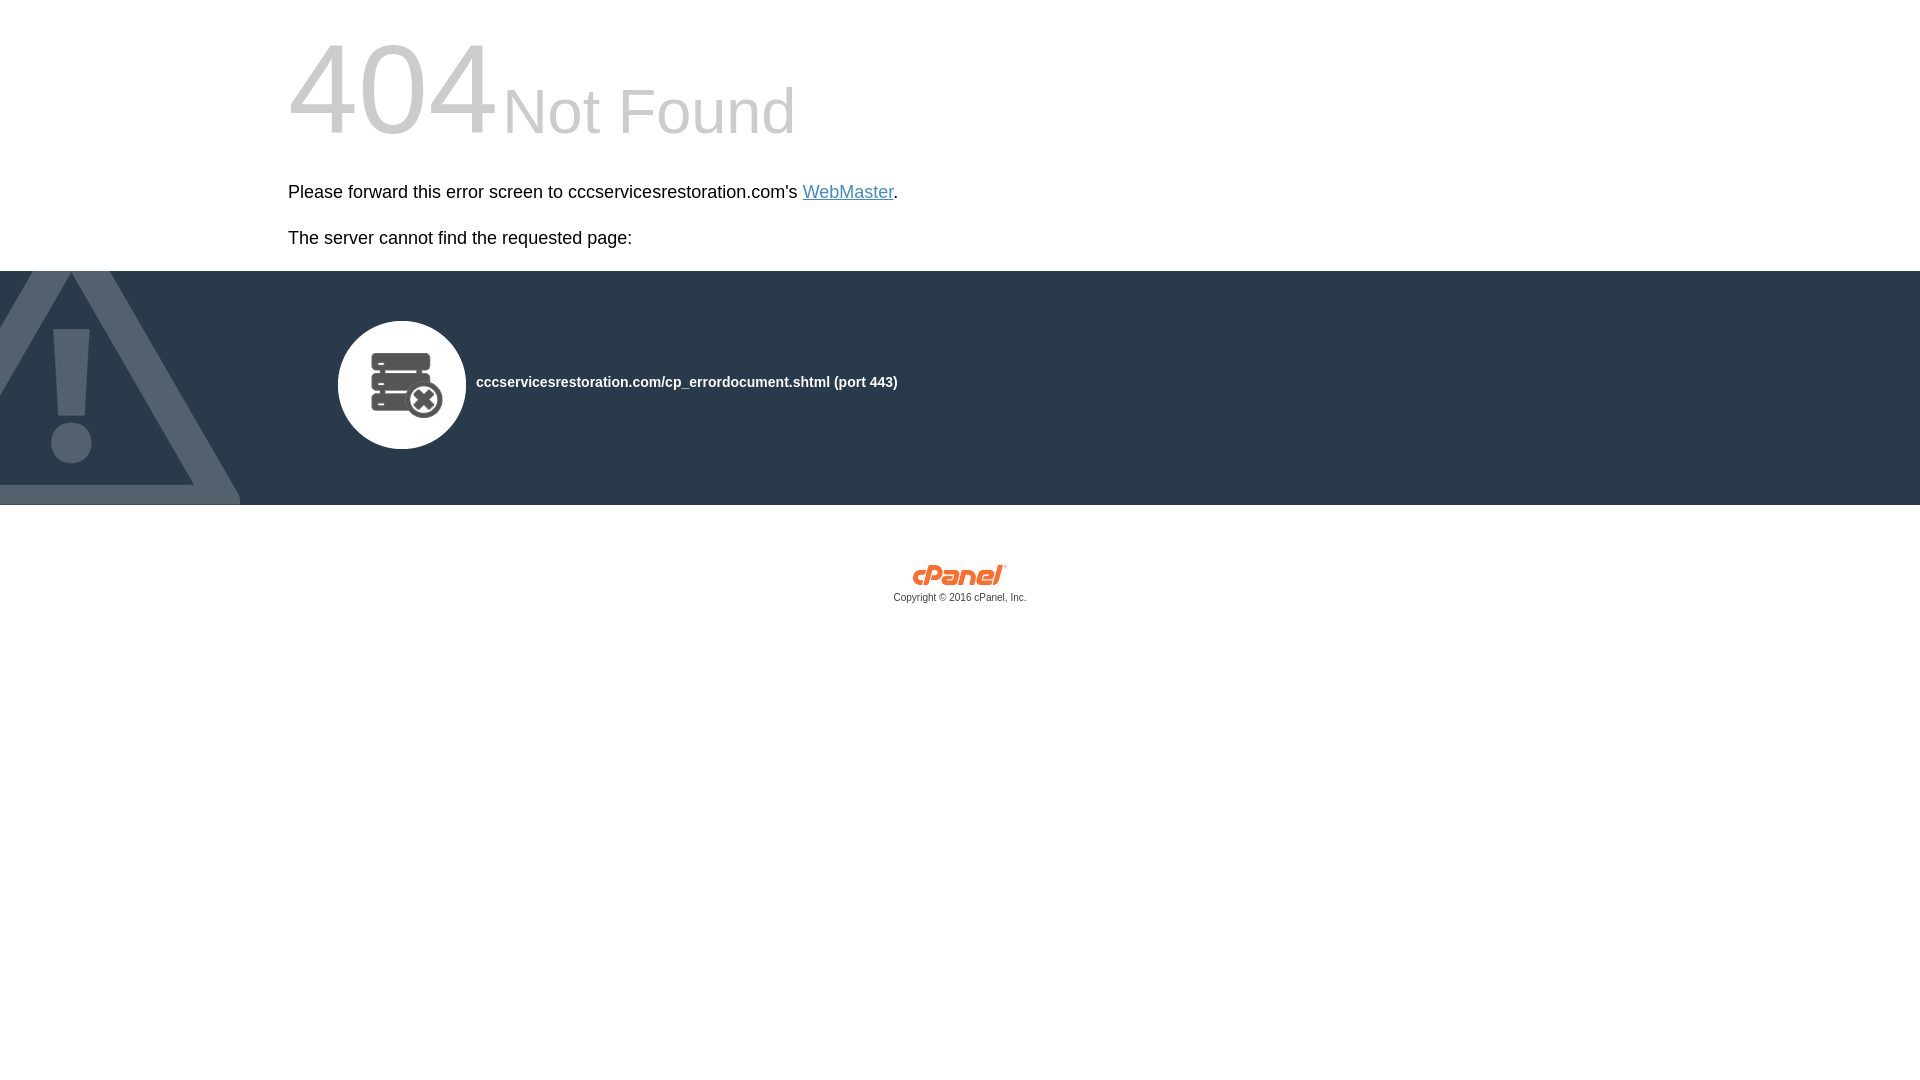 The height and width of the screenshot is (1080, 1920). Describe the element at coordinates (848, 192) in the screenshot. I see `WebMaster` at that location.